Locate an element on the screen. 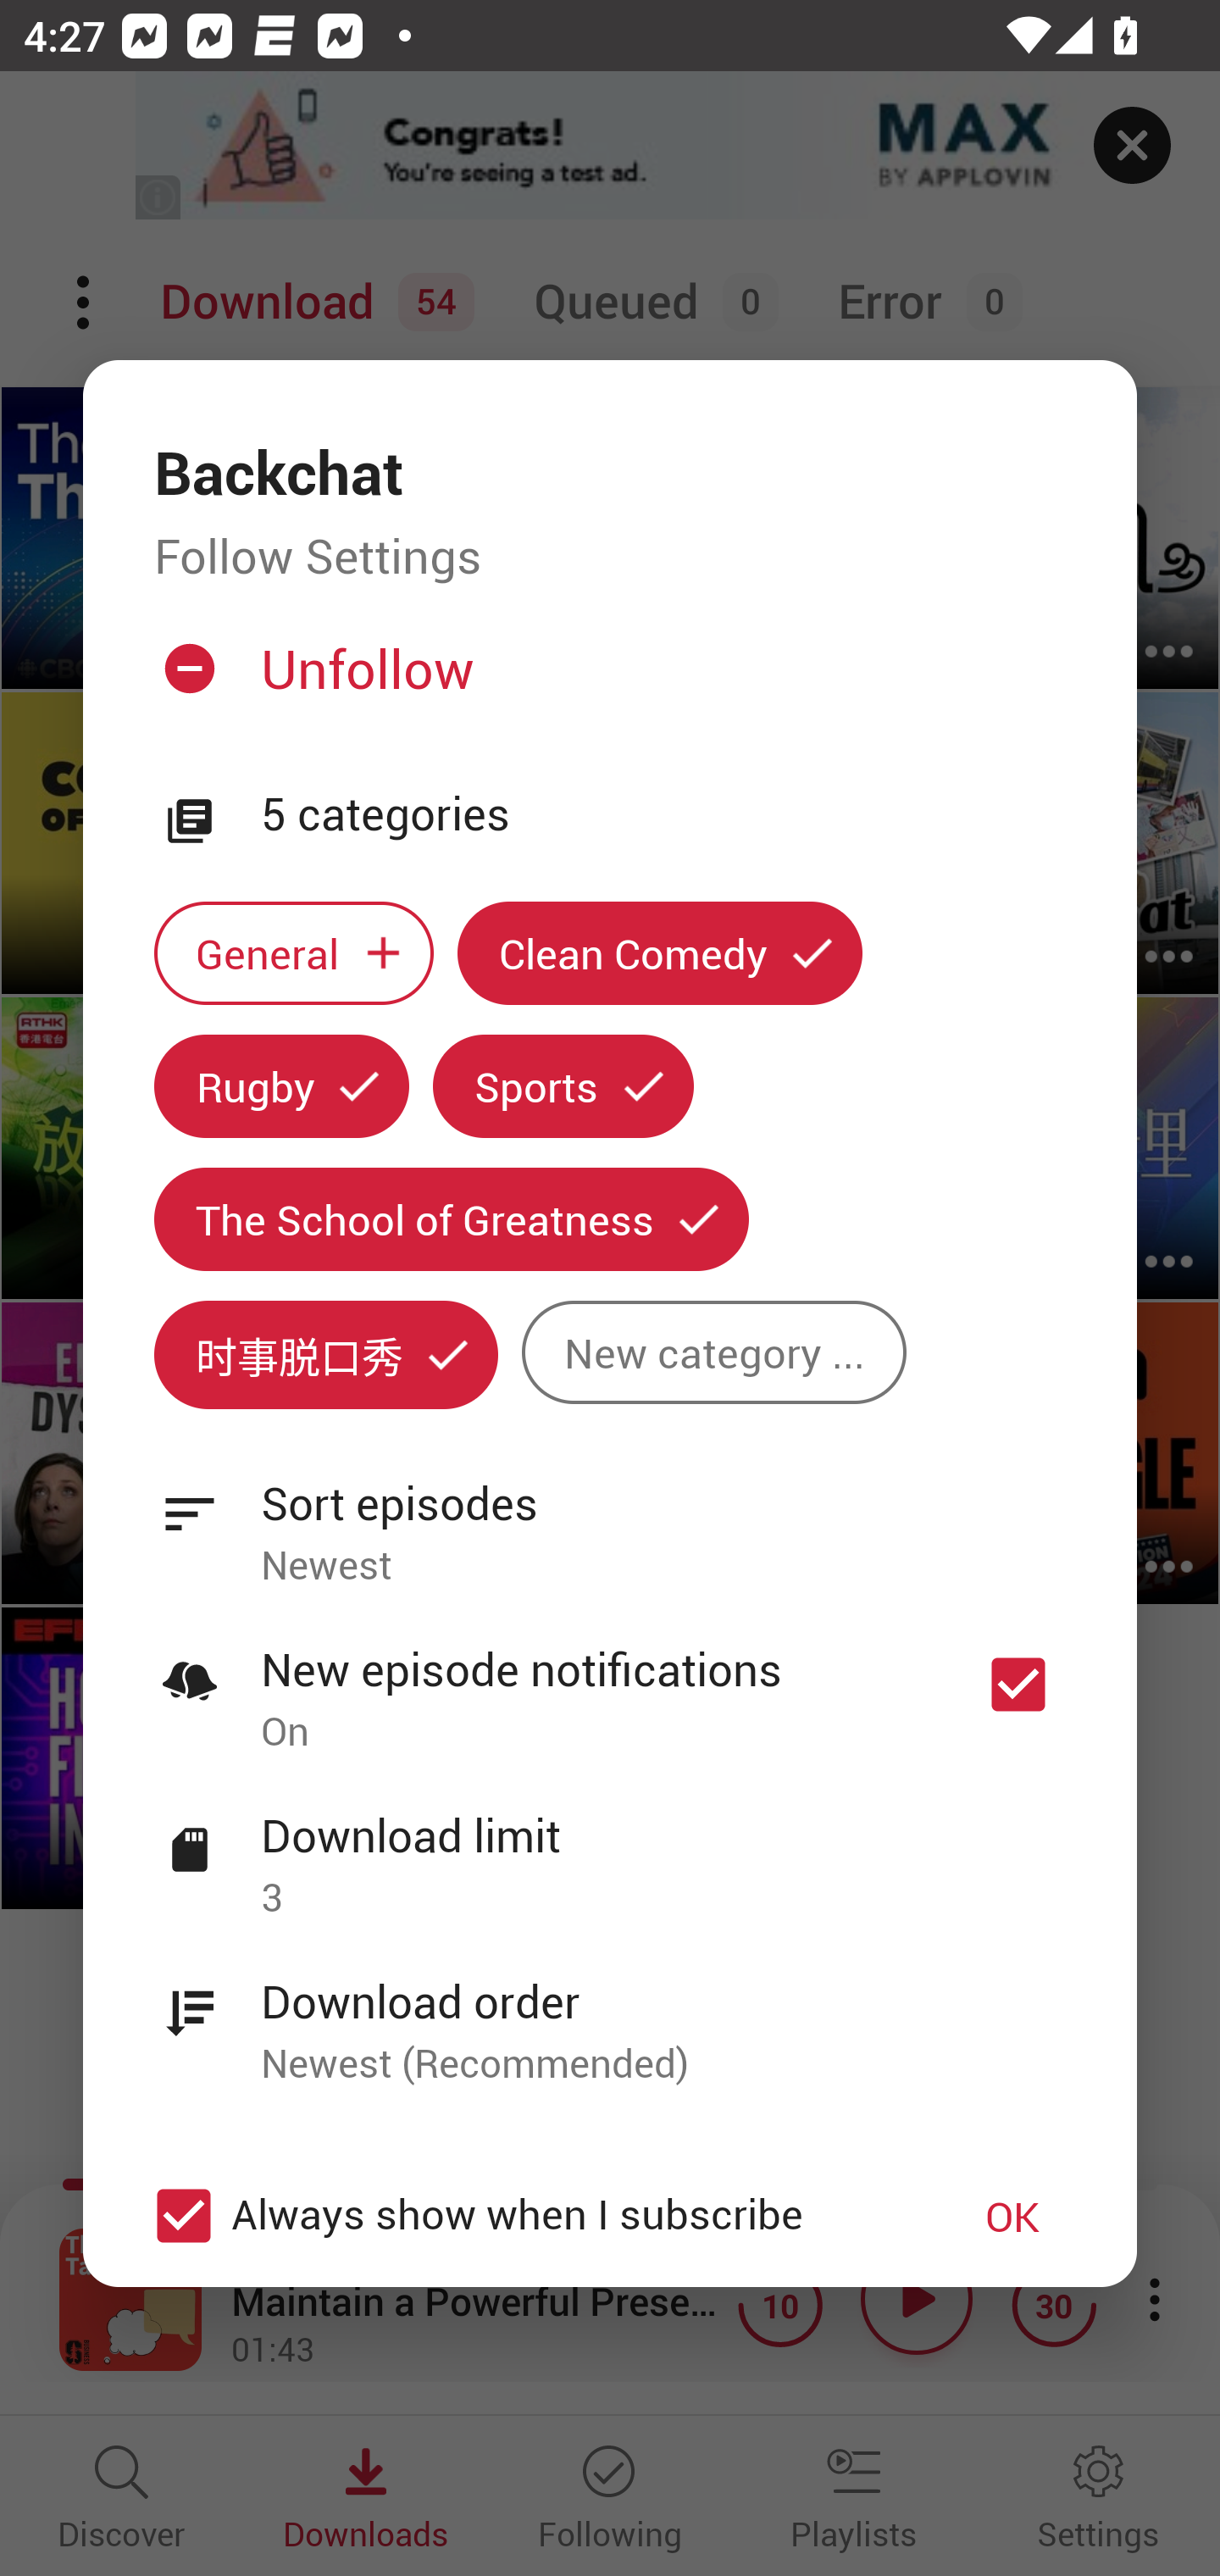 The width and height of the screenshot is (1220, 2576). Unfollow is located at coordinates (607, 682).